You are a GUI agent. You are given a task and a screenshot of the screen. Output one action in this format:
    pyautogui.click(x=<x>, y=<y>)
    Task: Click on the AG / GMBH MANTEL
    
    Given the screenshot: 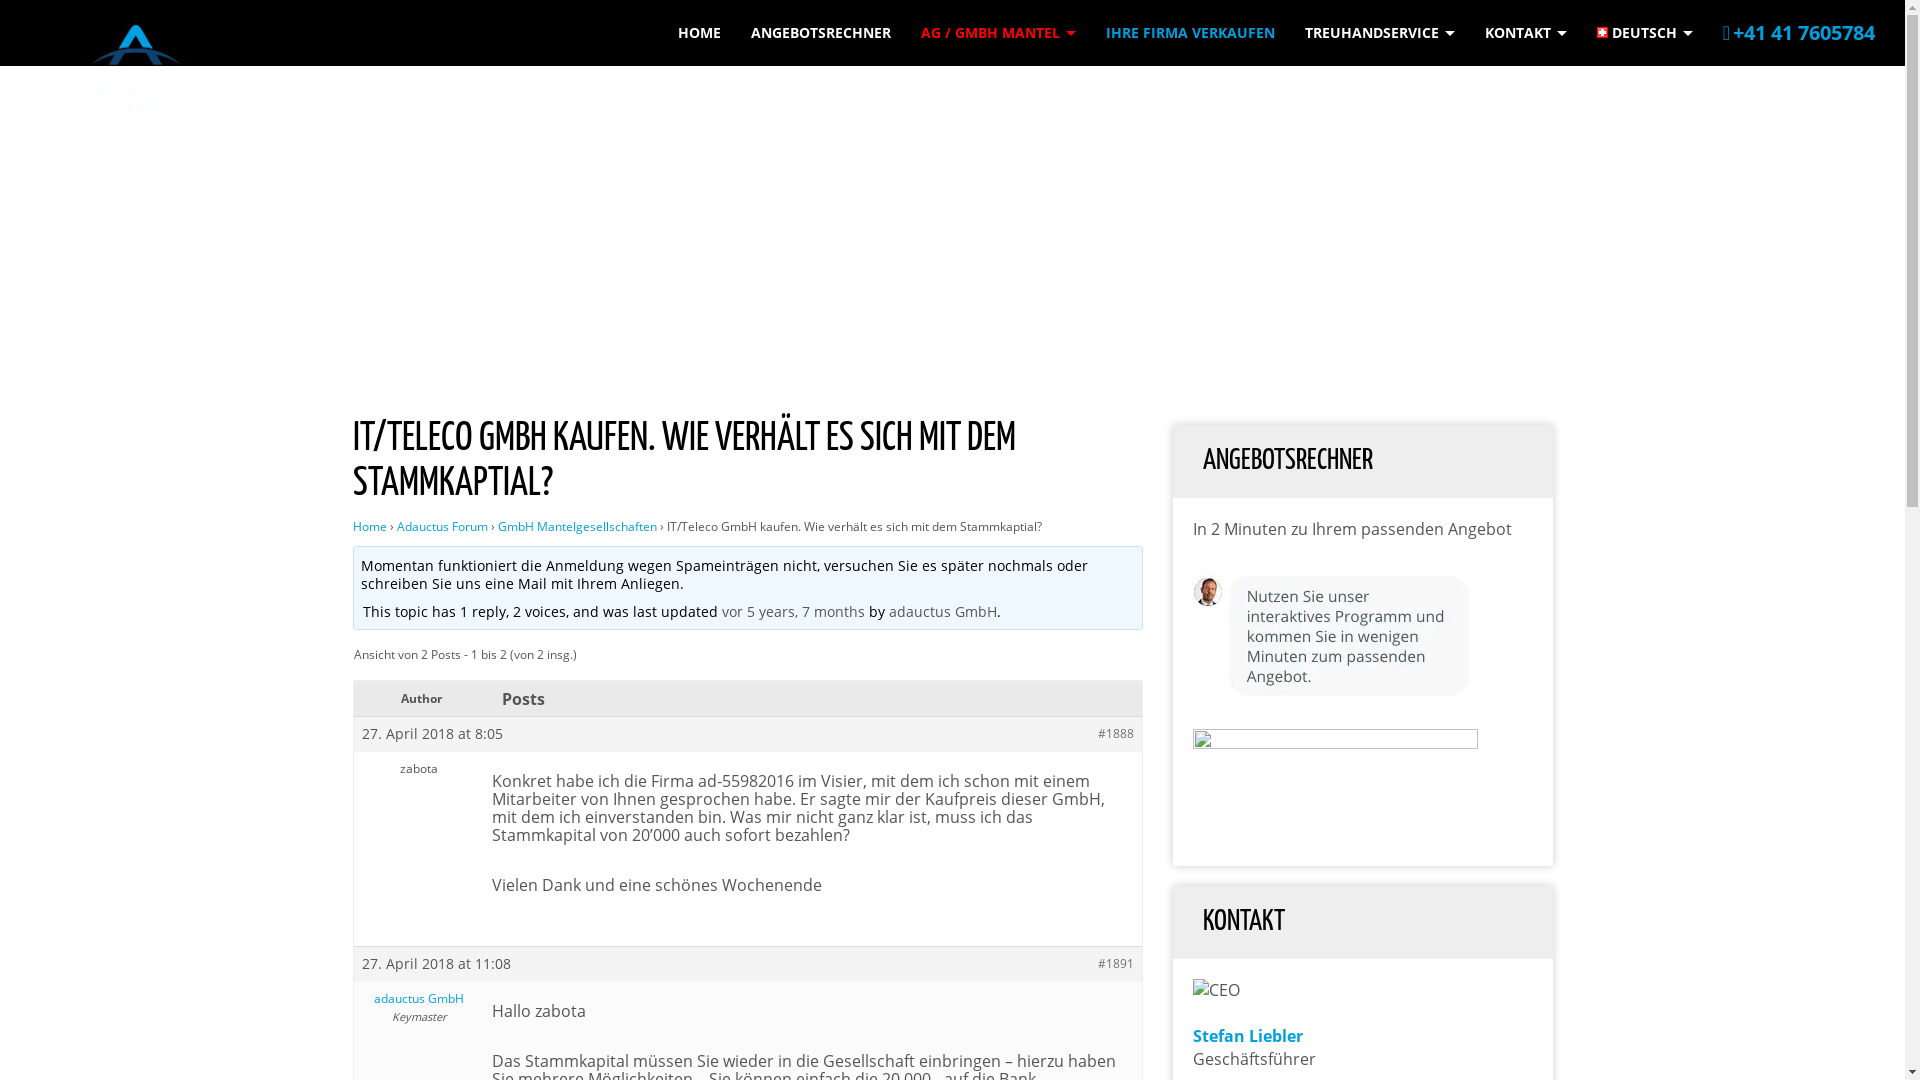 What is the action you would take?
    pyautogui.click(x=998, y=32)
    